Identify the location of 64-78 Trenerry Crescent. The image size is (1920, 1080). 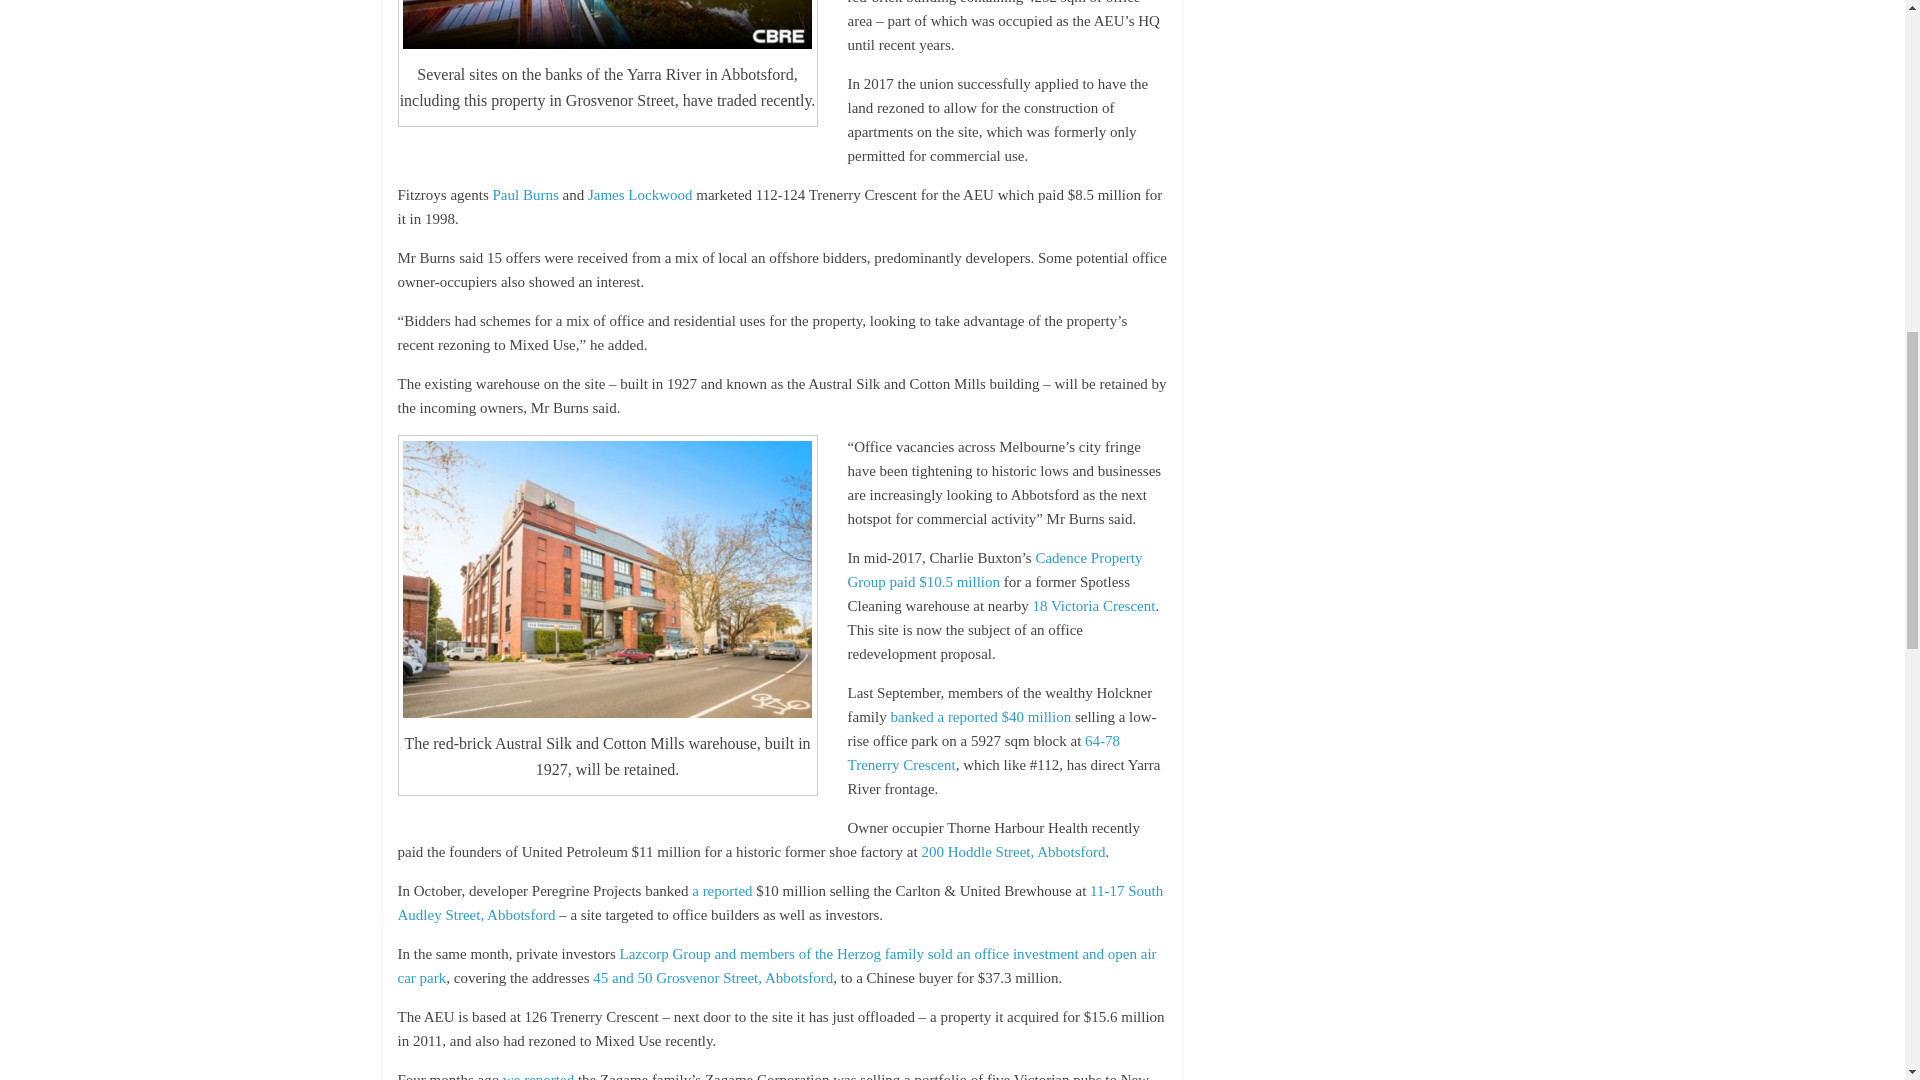
(984, 753).